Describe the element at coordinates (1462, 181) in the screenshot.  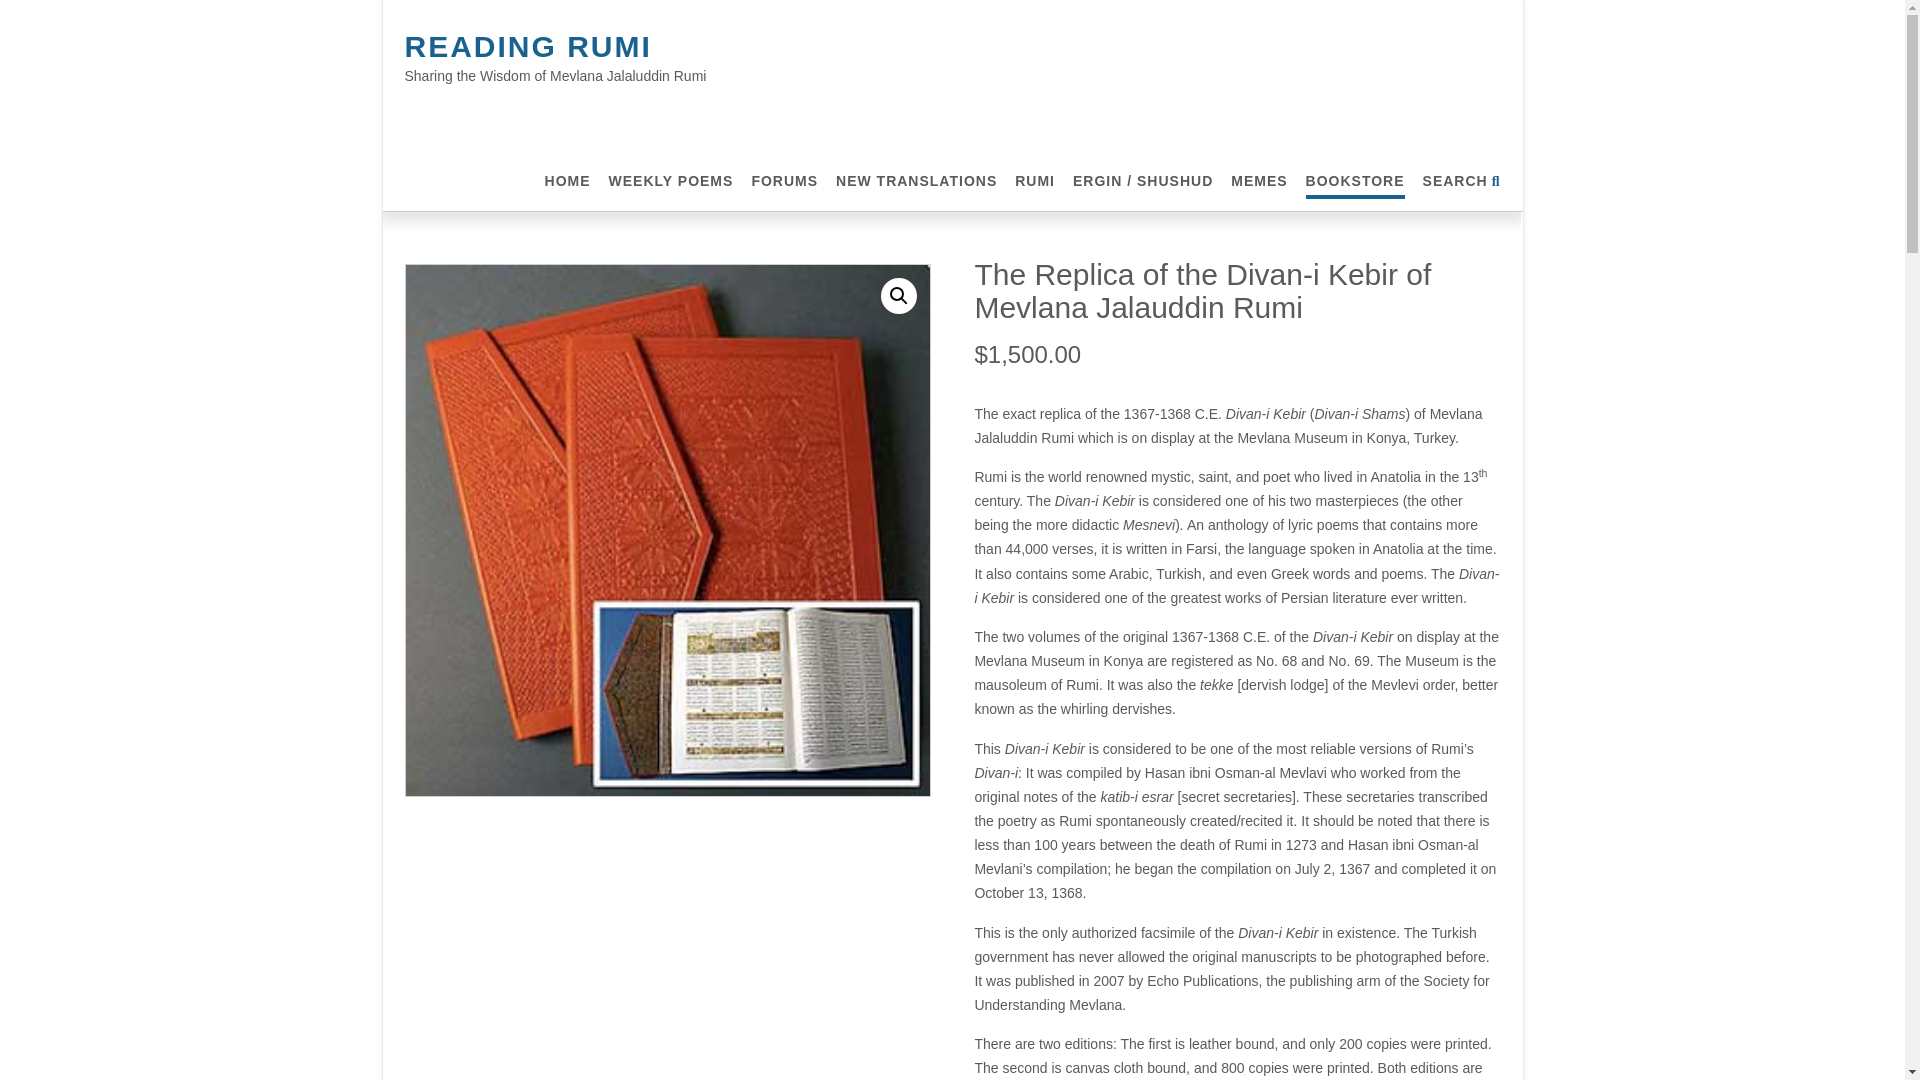
I see `SEARCH` at that location.